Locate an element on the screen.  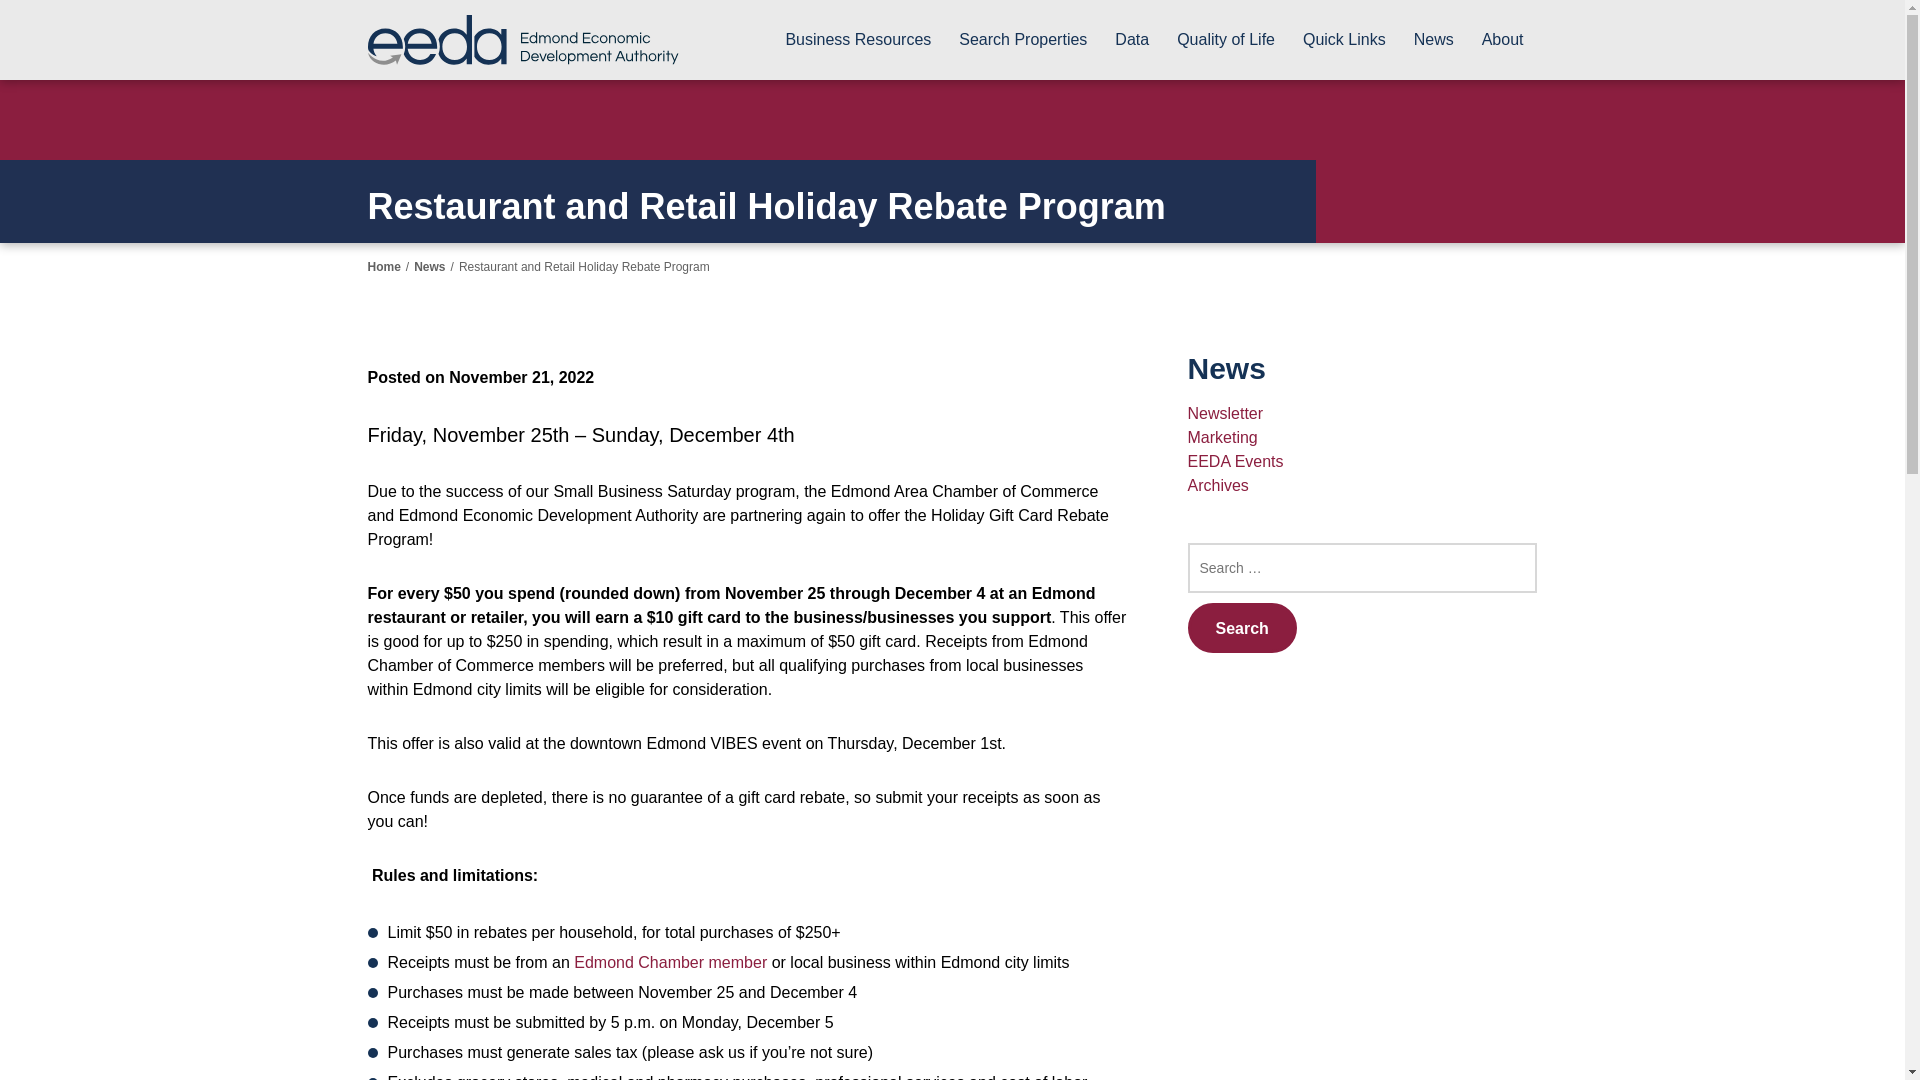
Home is located at coordinates (384, 267).